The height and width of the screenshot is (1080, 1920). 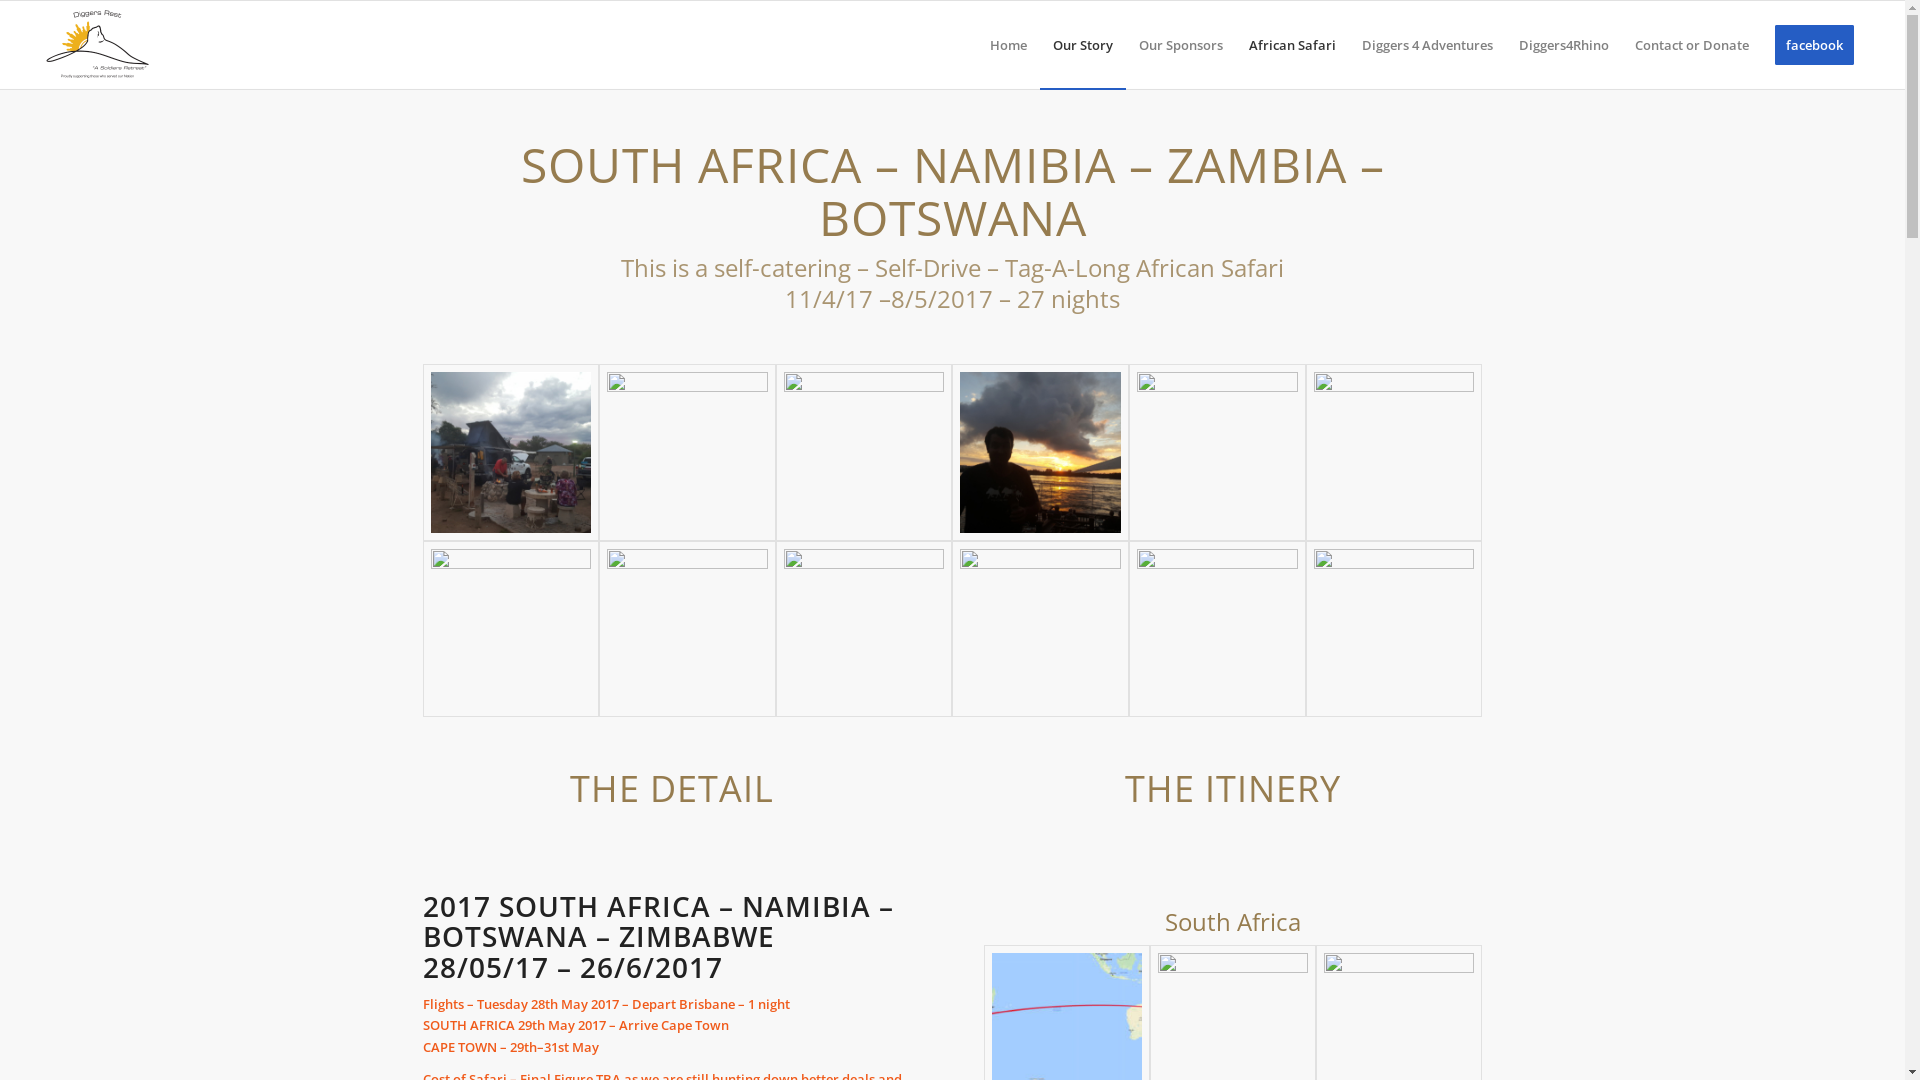 What do you see at coordinates (510, 452) in the screenshot?
I see `20170417_185443` at bounding box center [510, 452].